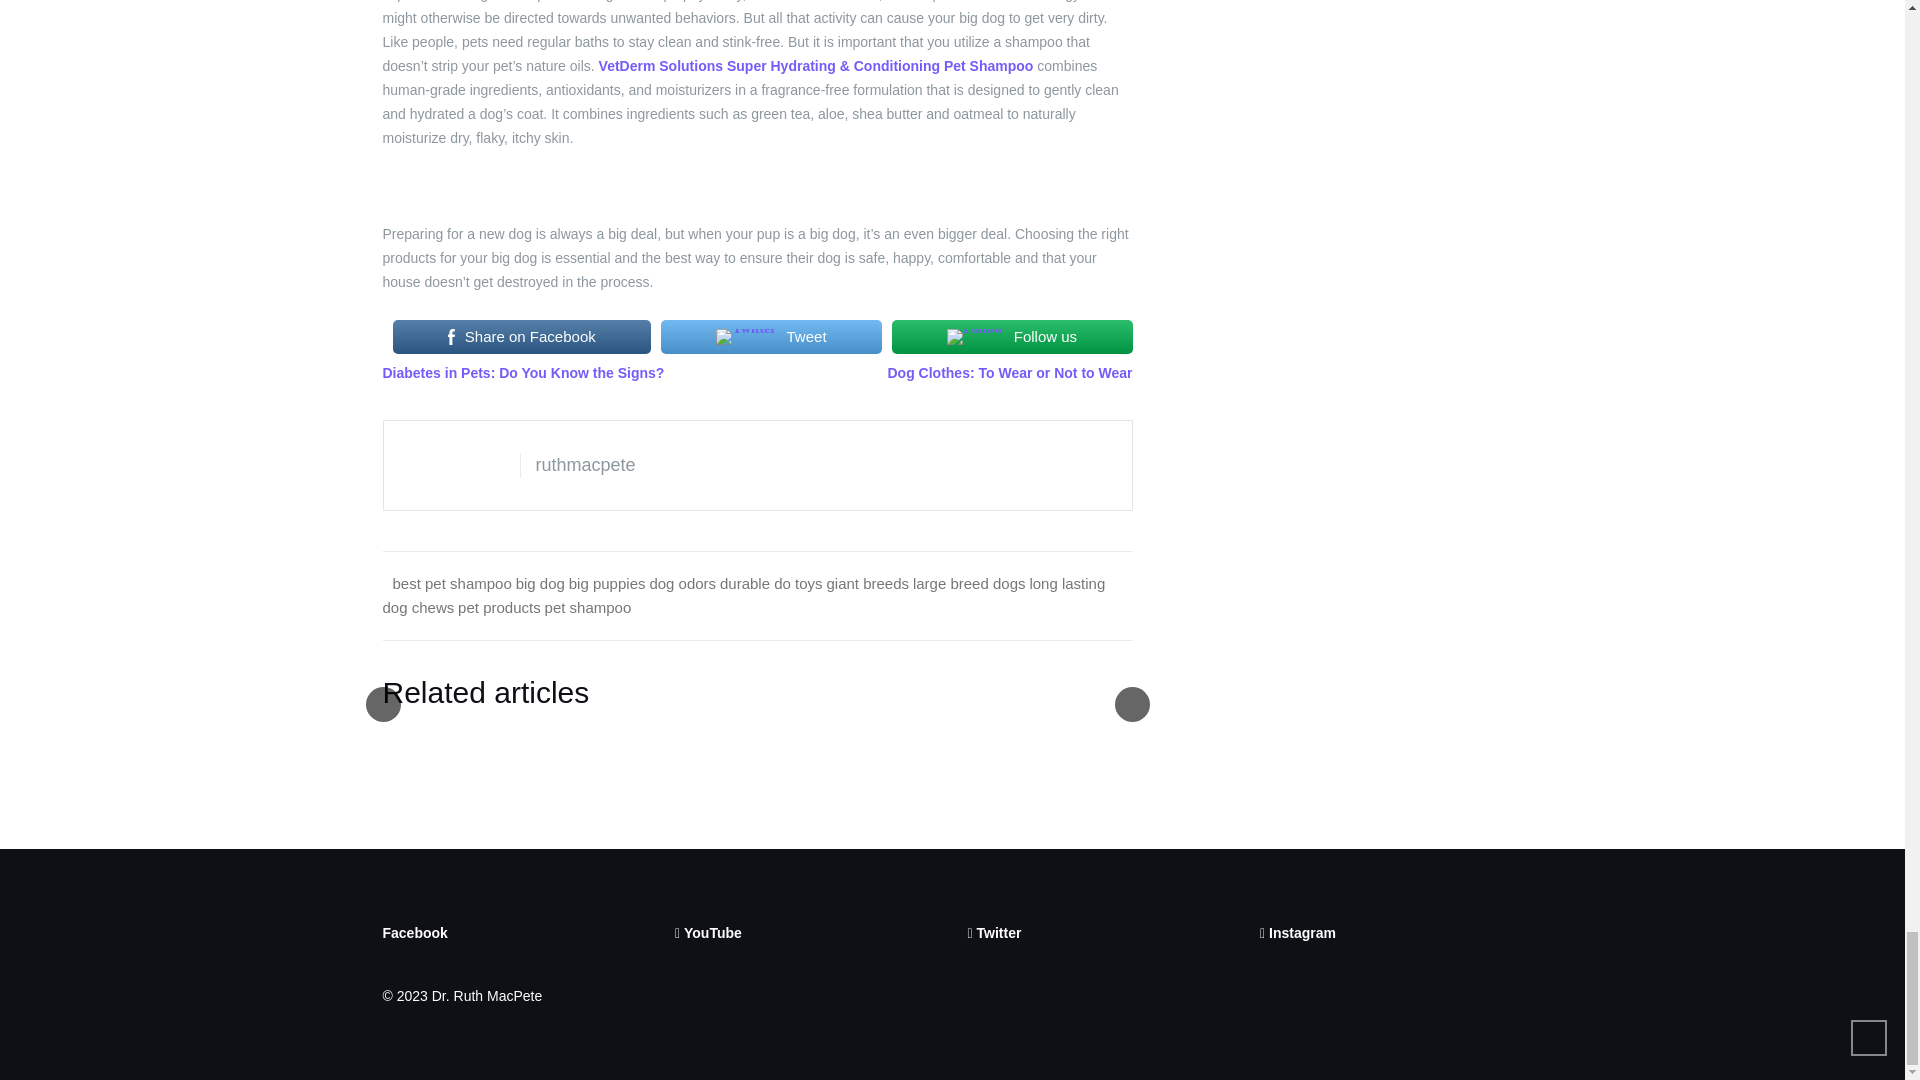  I want to click on dog odors, so click(682, 582).